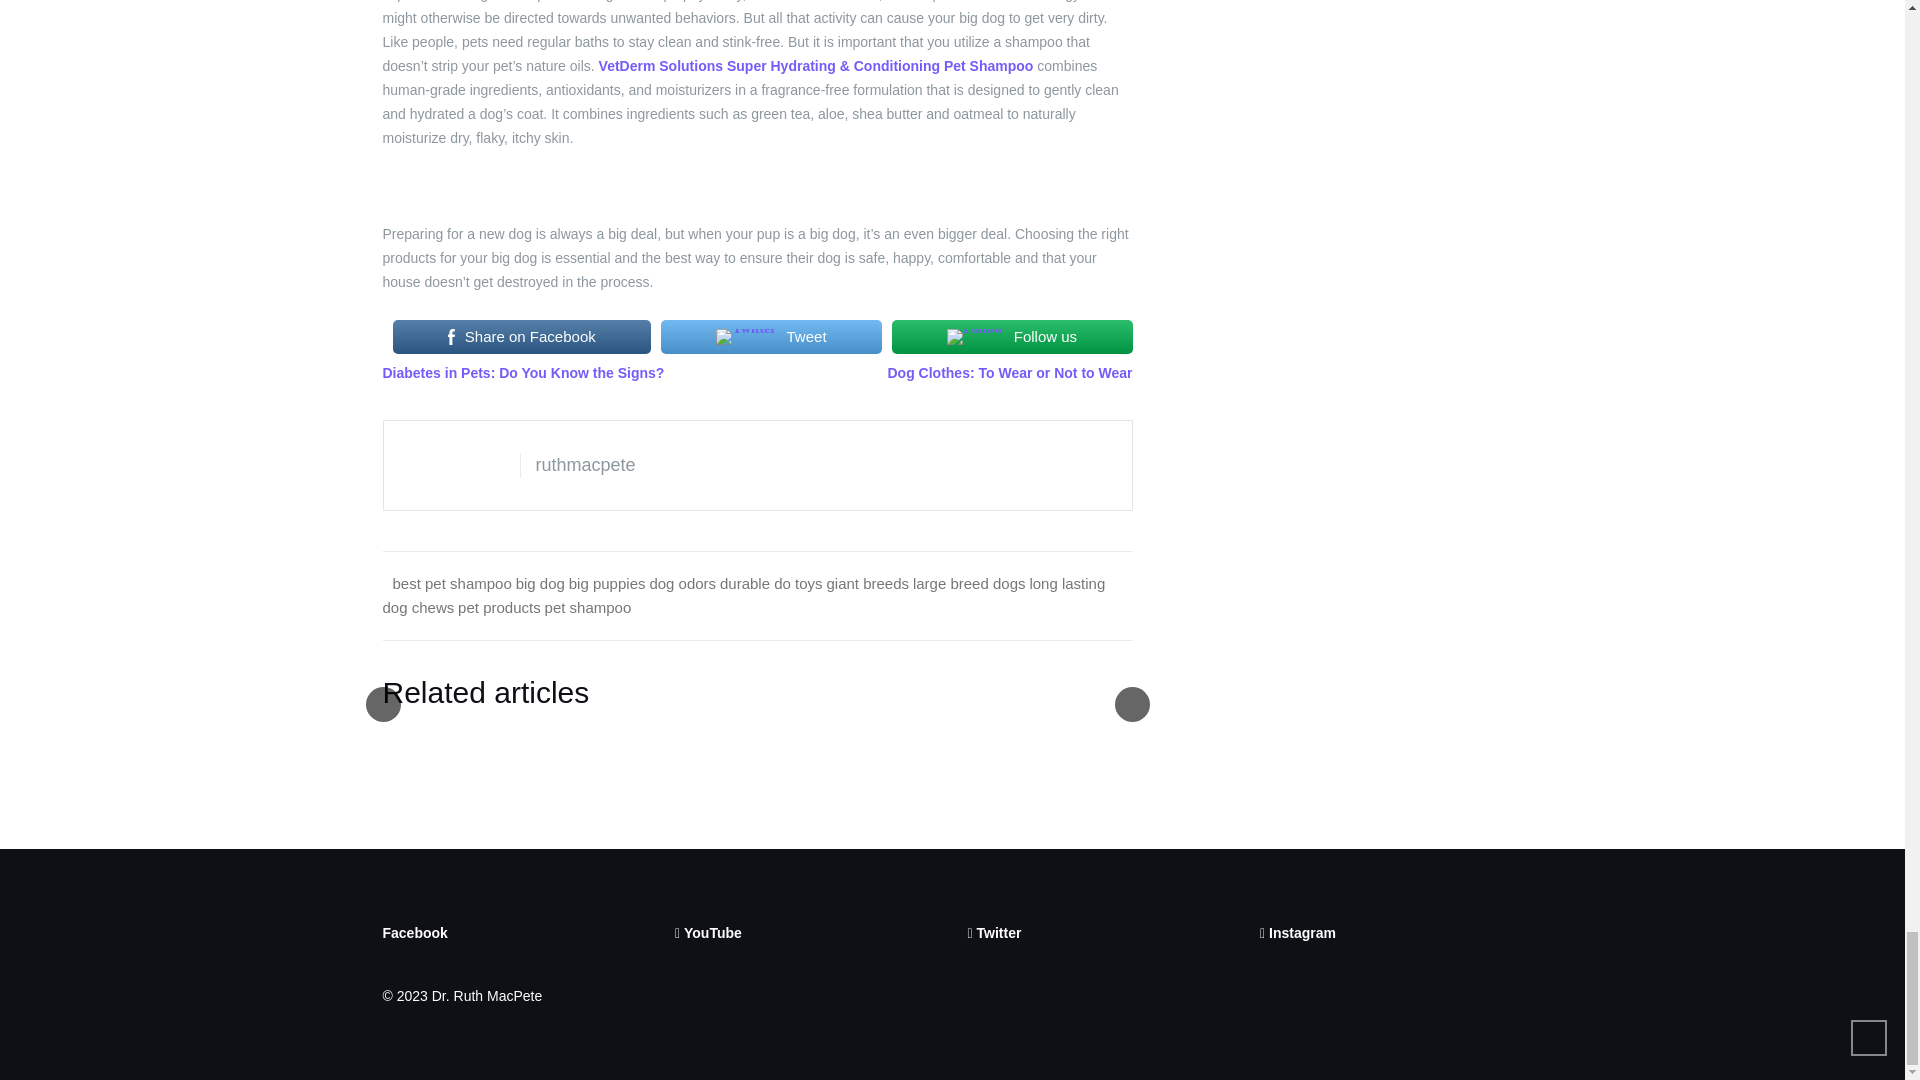  I want to click on dog odors, so click(682, 582).